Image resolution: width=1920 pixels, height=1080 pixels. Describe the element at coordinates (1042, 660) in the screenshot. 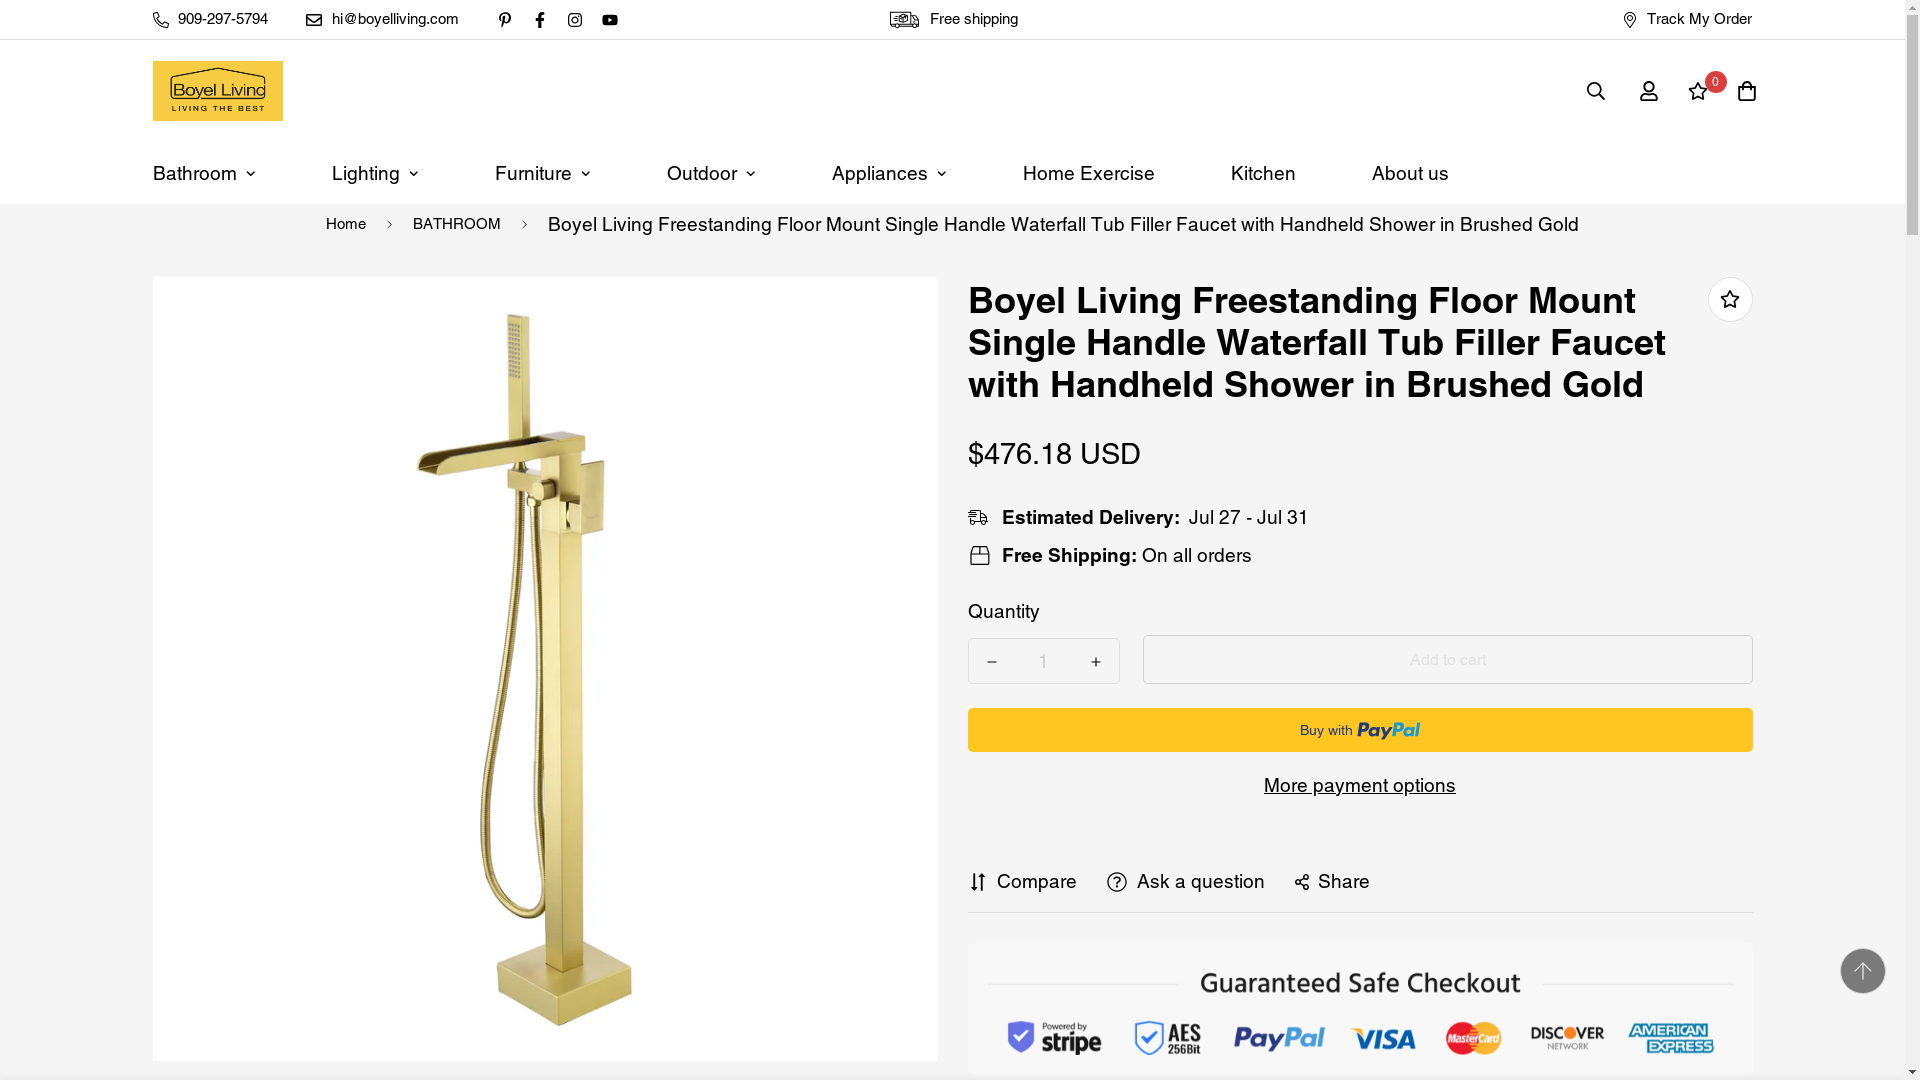

I see `1` at that location.